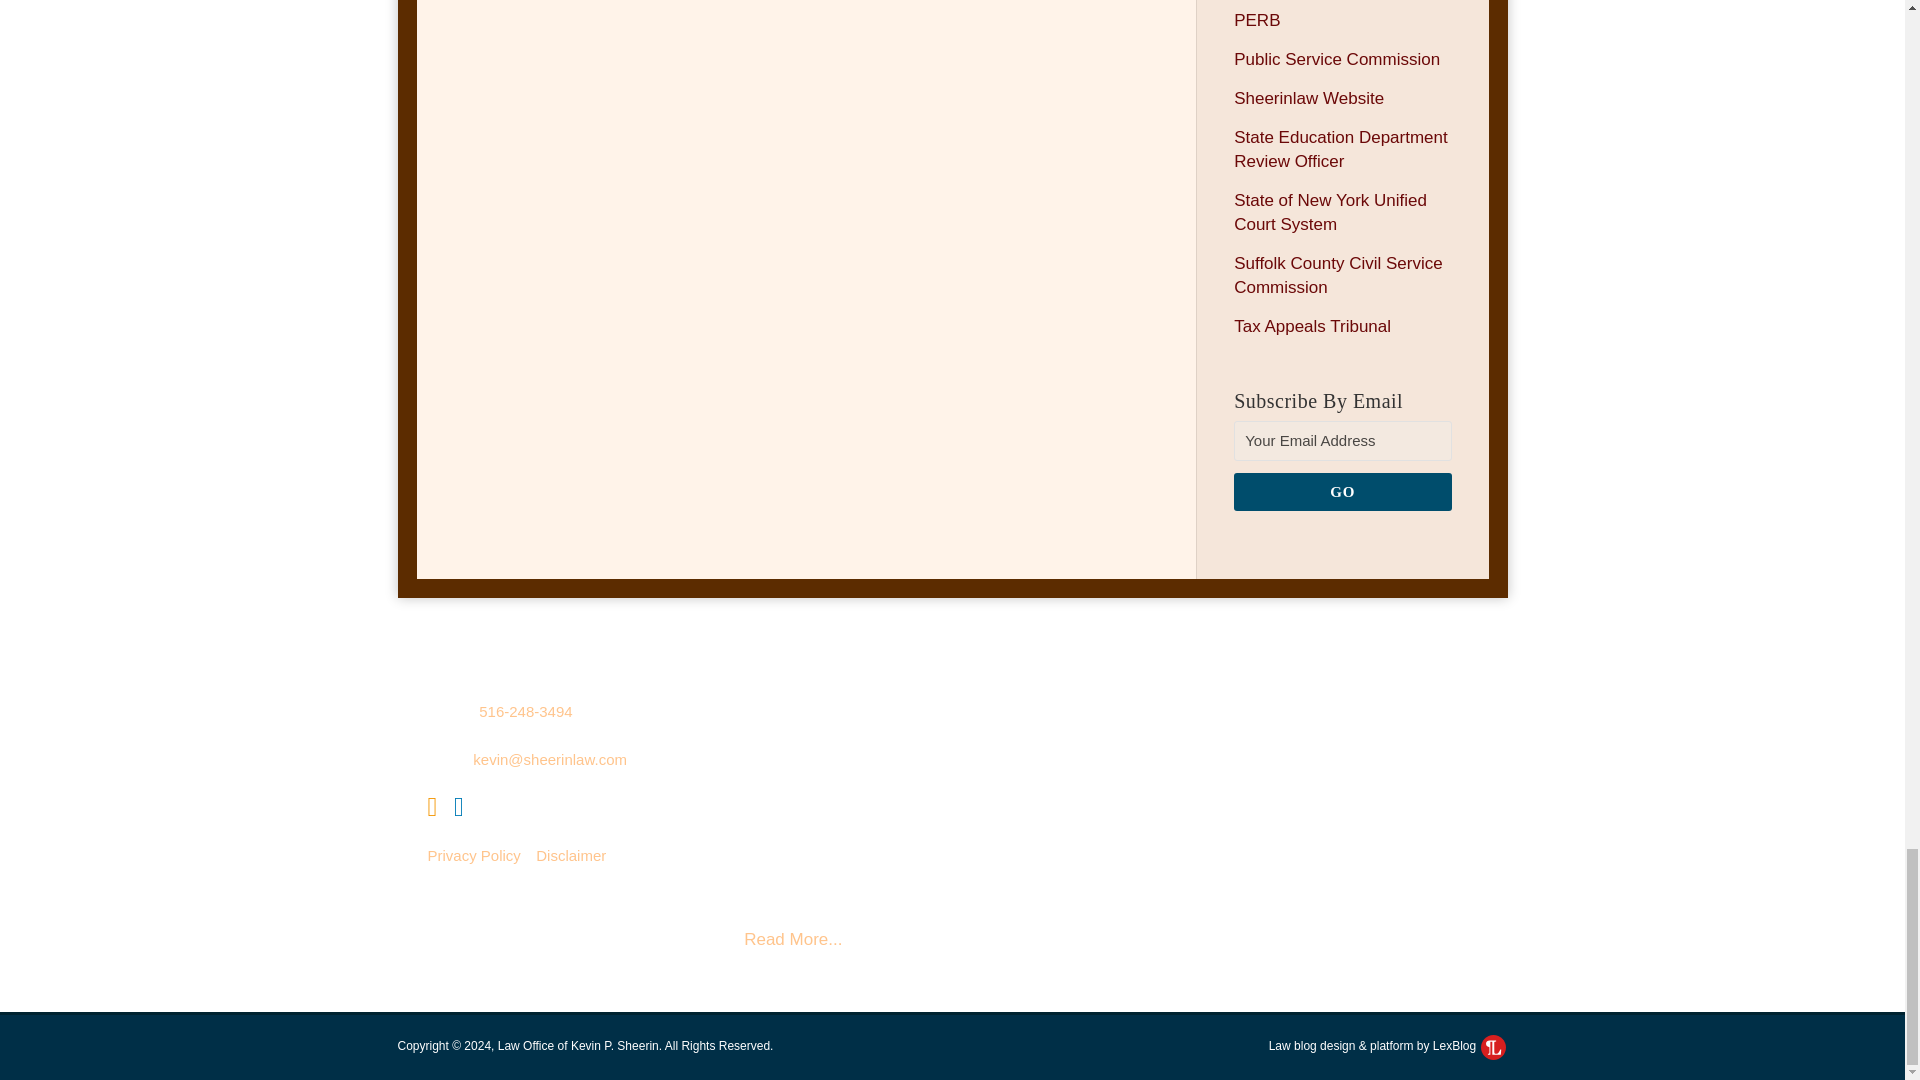 The width and height of the screenshot is (1920, 1080). Describe the element at coordinates (1330, 212) in the screenshot. I see `State of New York Unified Court System` at that location.